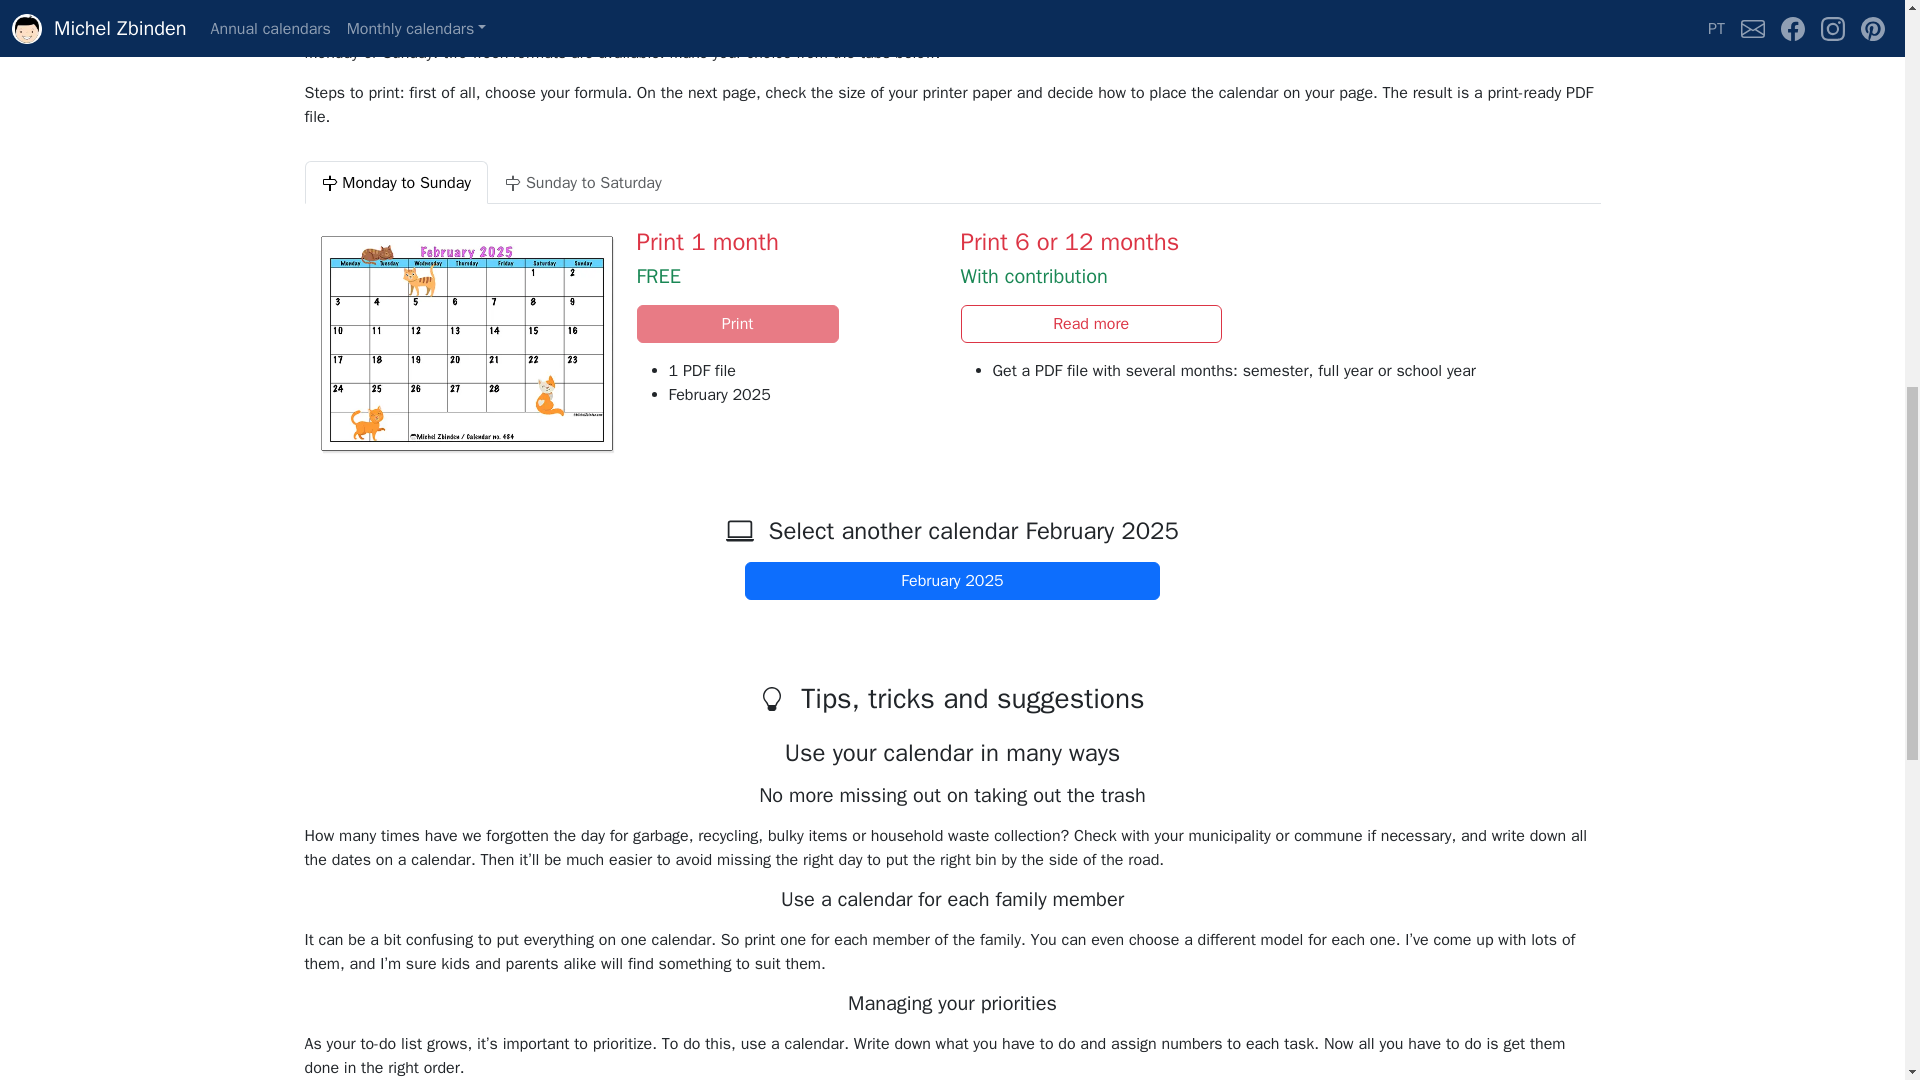 Image resolution: width=1920 pixels, height=1080 pixels. What do you see at coordinates (583, 182) in the screenshot?
I see ` Sunday to Saturday` at bounding box center [583, 182].